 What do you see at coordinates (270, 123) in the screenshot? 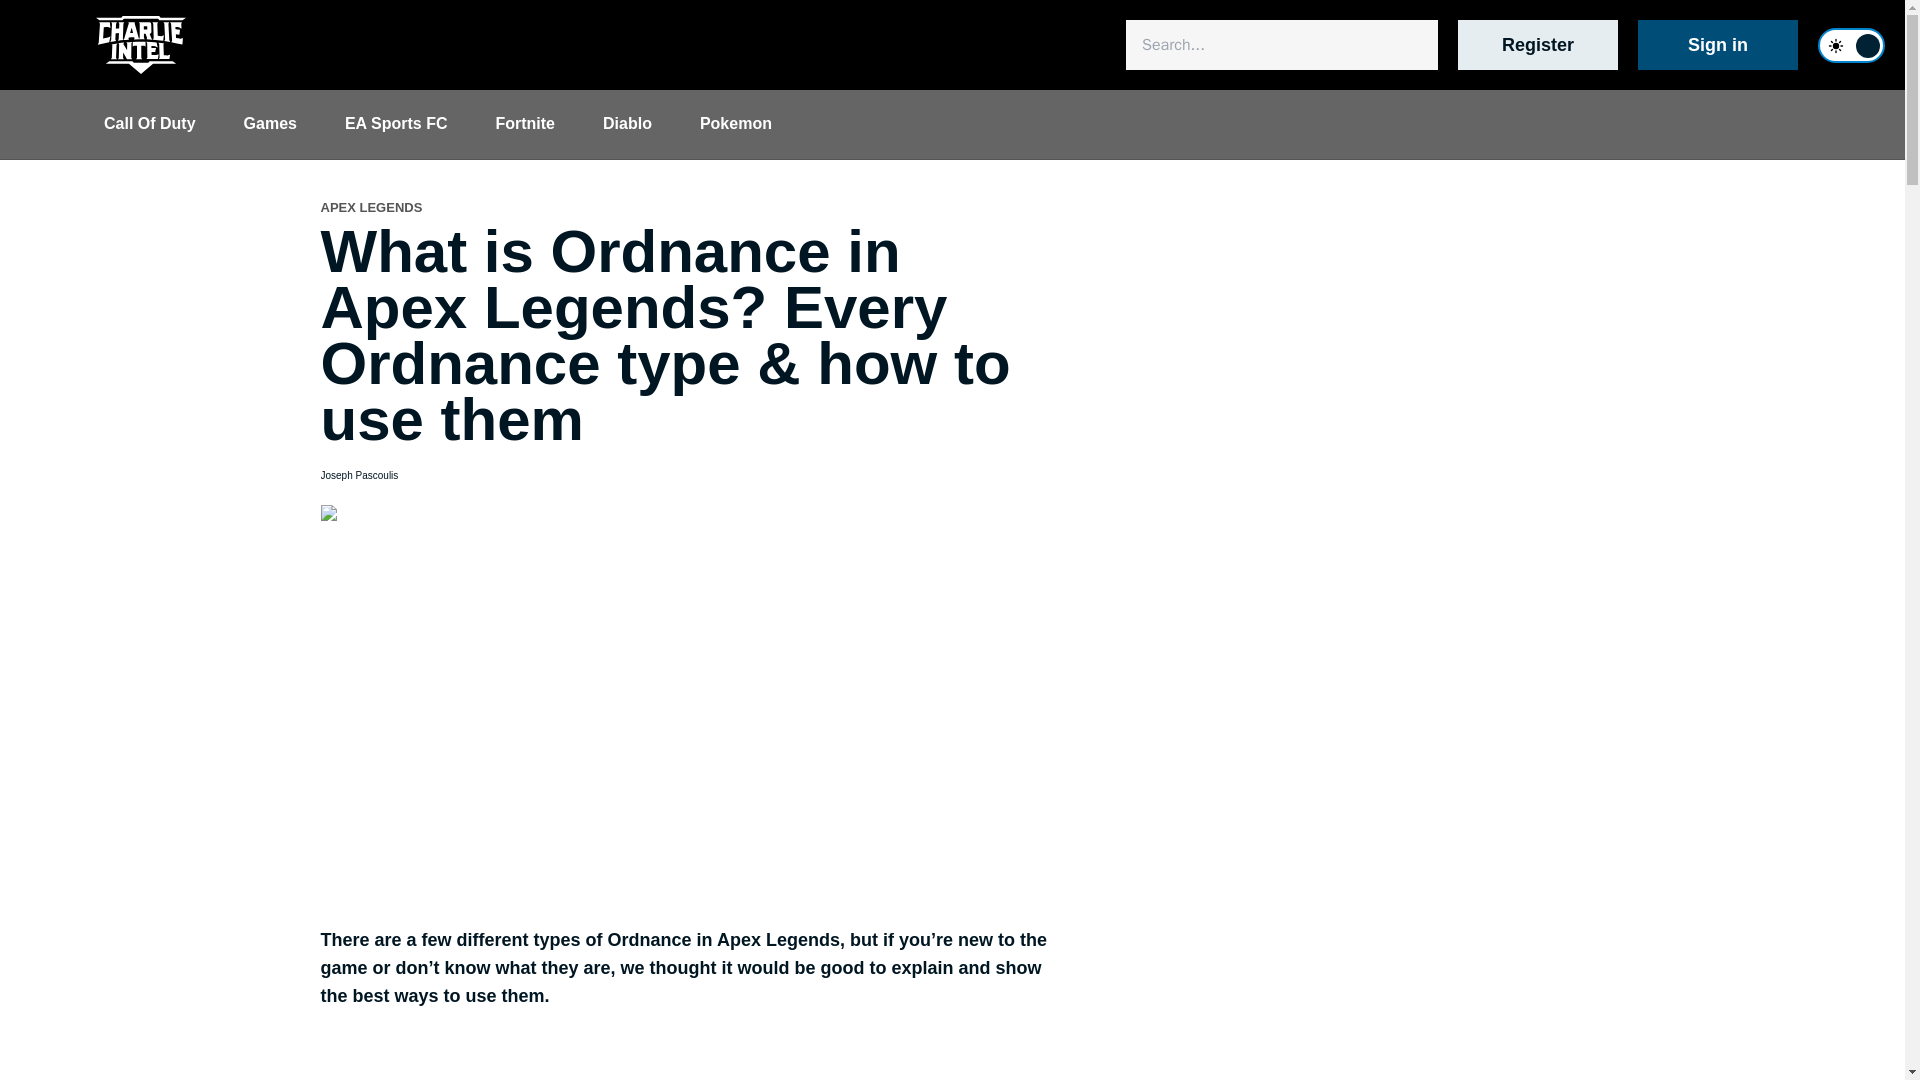
I see `Games` at bounding box center [270, 123].